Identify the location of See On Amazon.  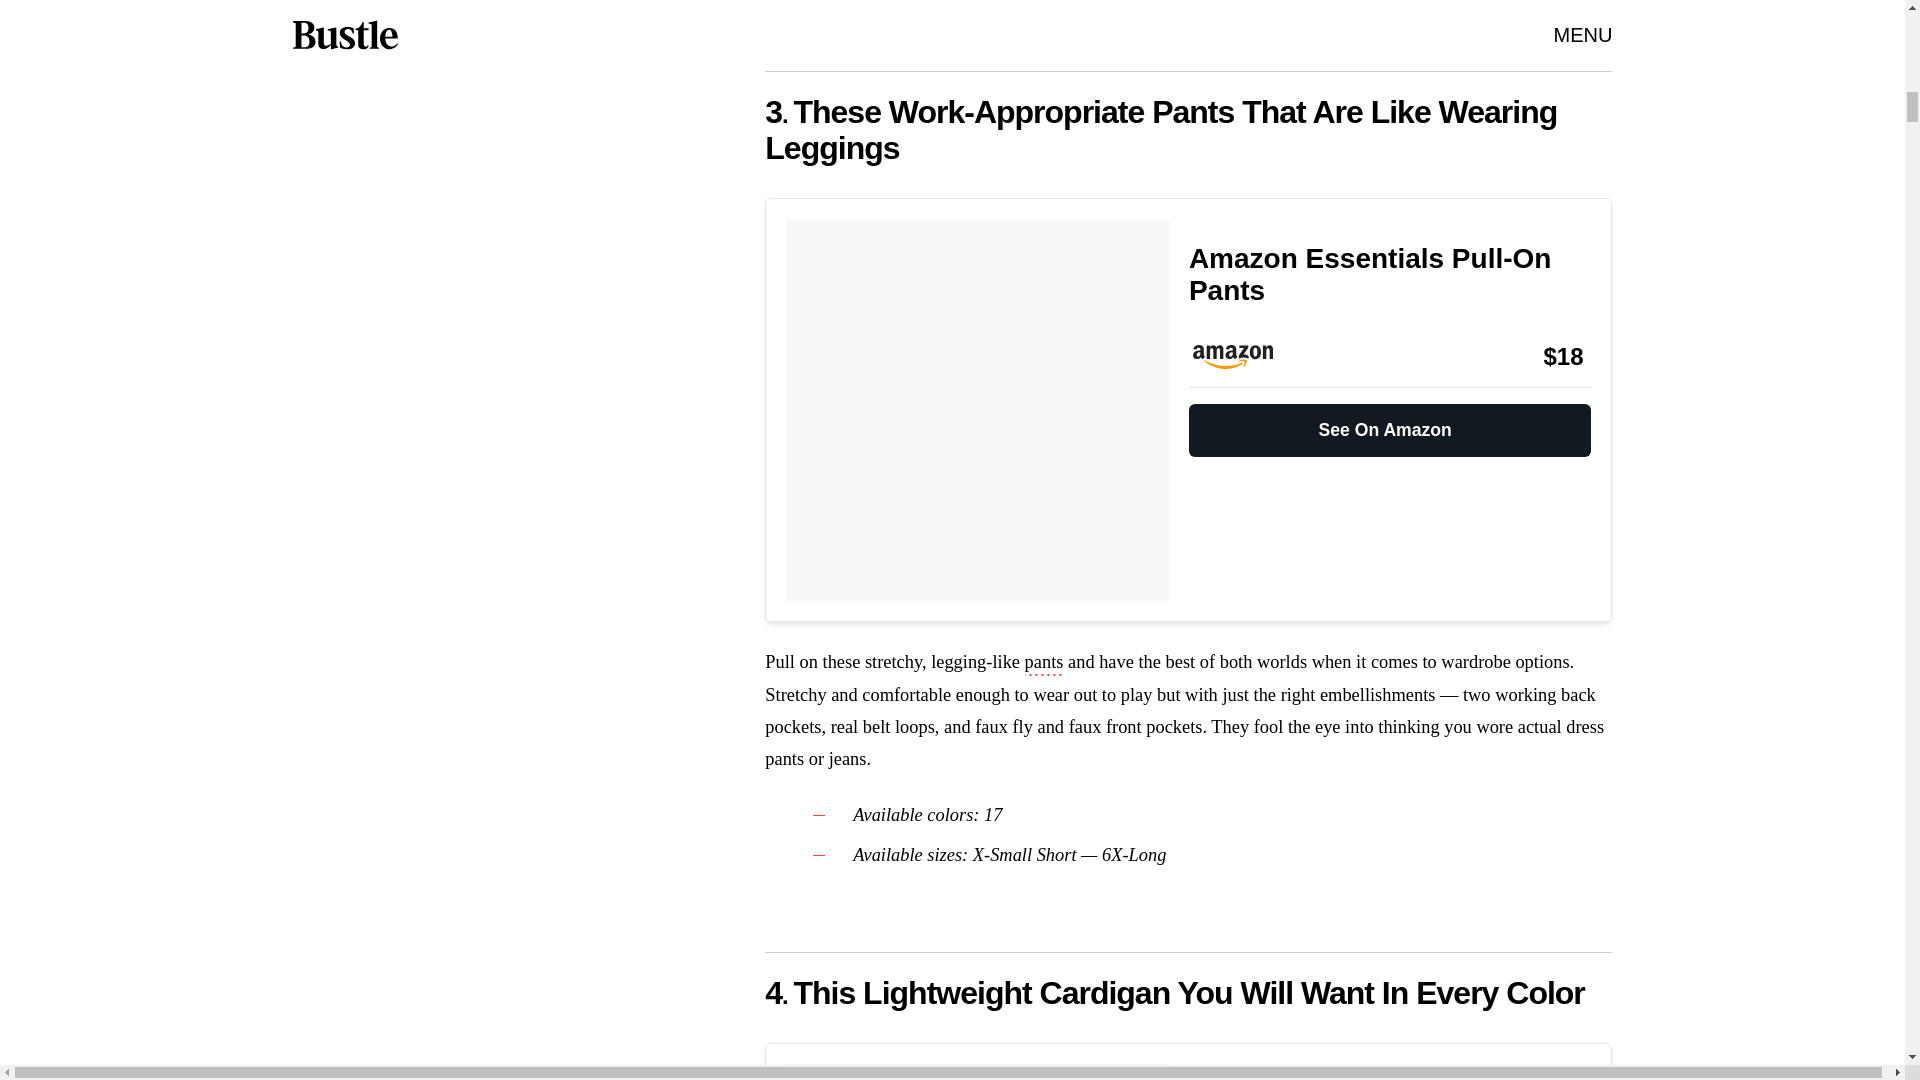
(1390, 421).